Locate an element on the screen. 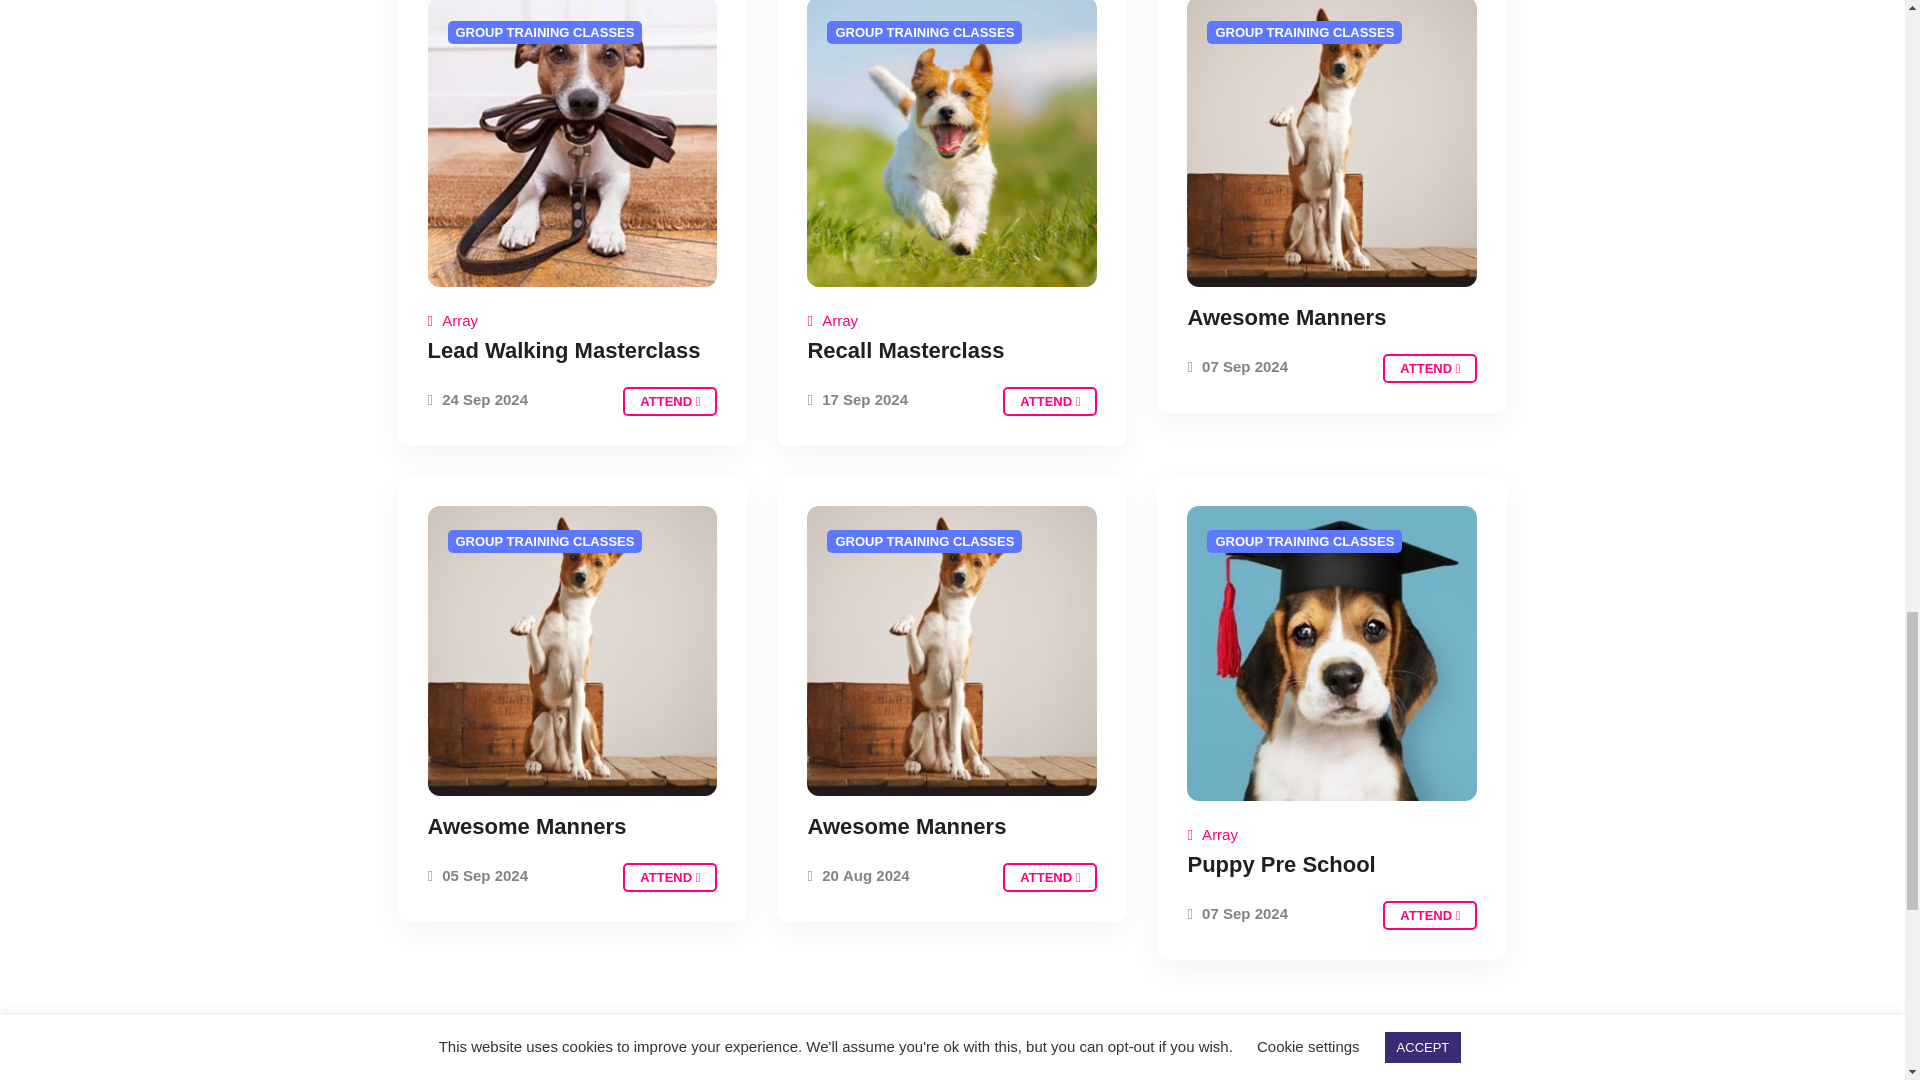 The width and height of the screenshot is (1920, 1080). Recall Masterclass is located at coordinates (1049, 400).